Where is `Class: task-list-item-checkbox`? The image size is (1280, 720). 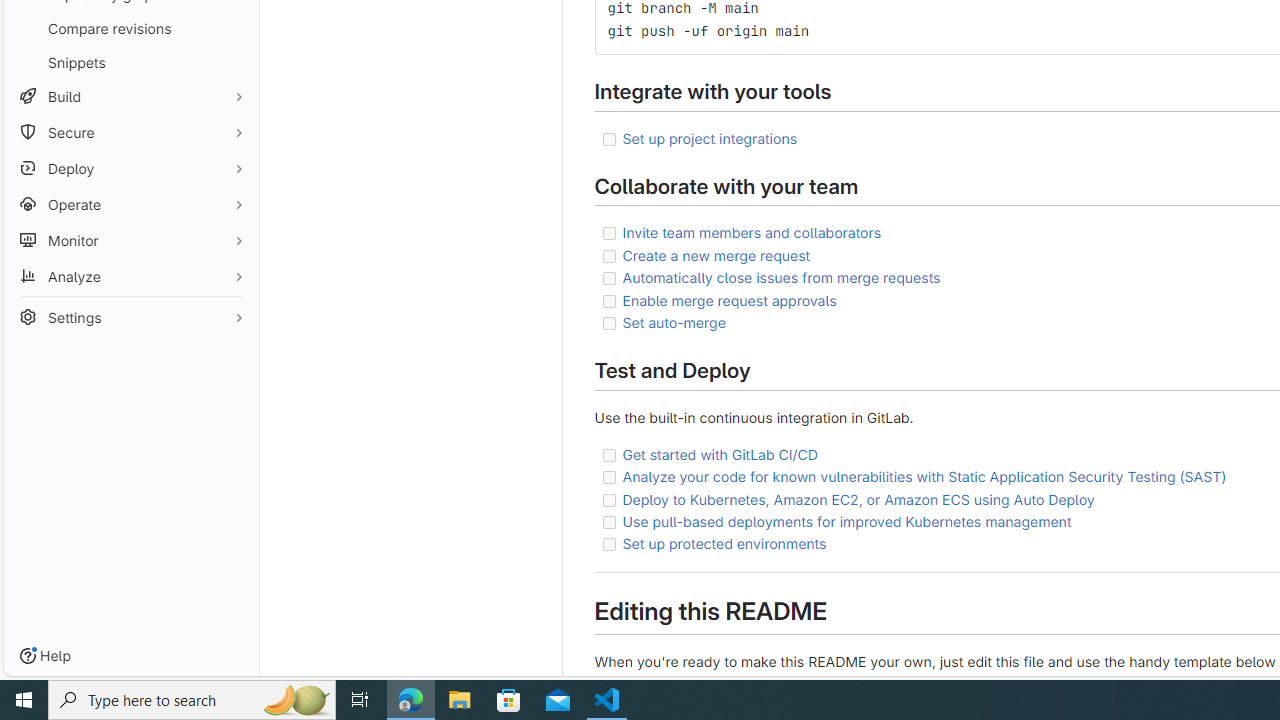
Class: task-list-item-checkbox is located at coordinates (608, 544).